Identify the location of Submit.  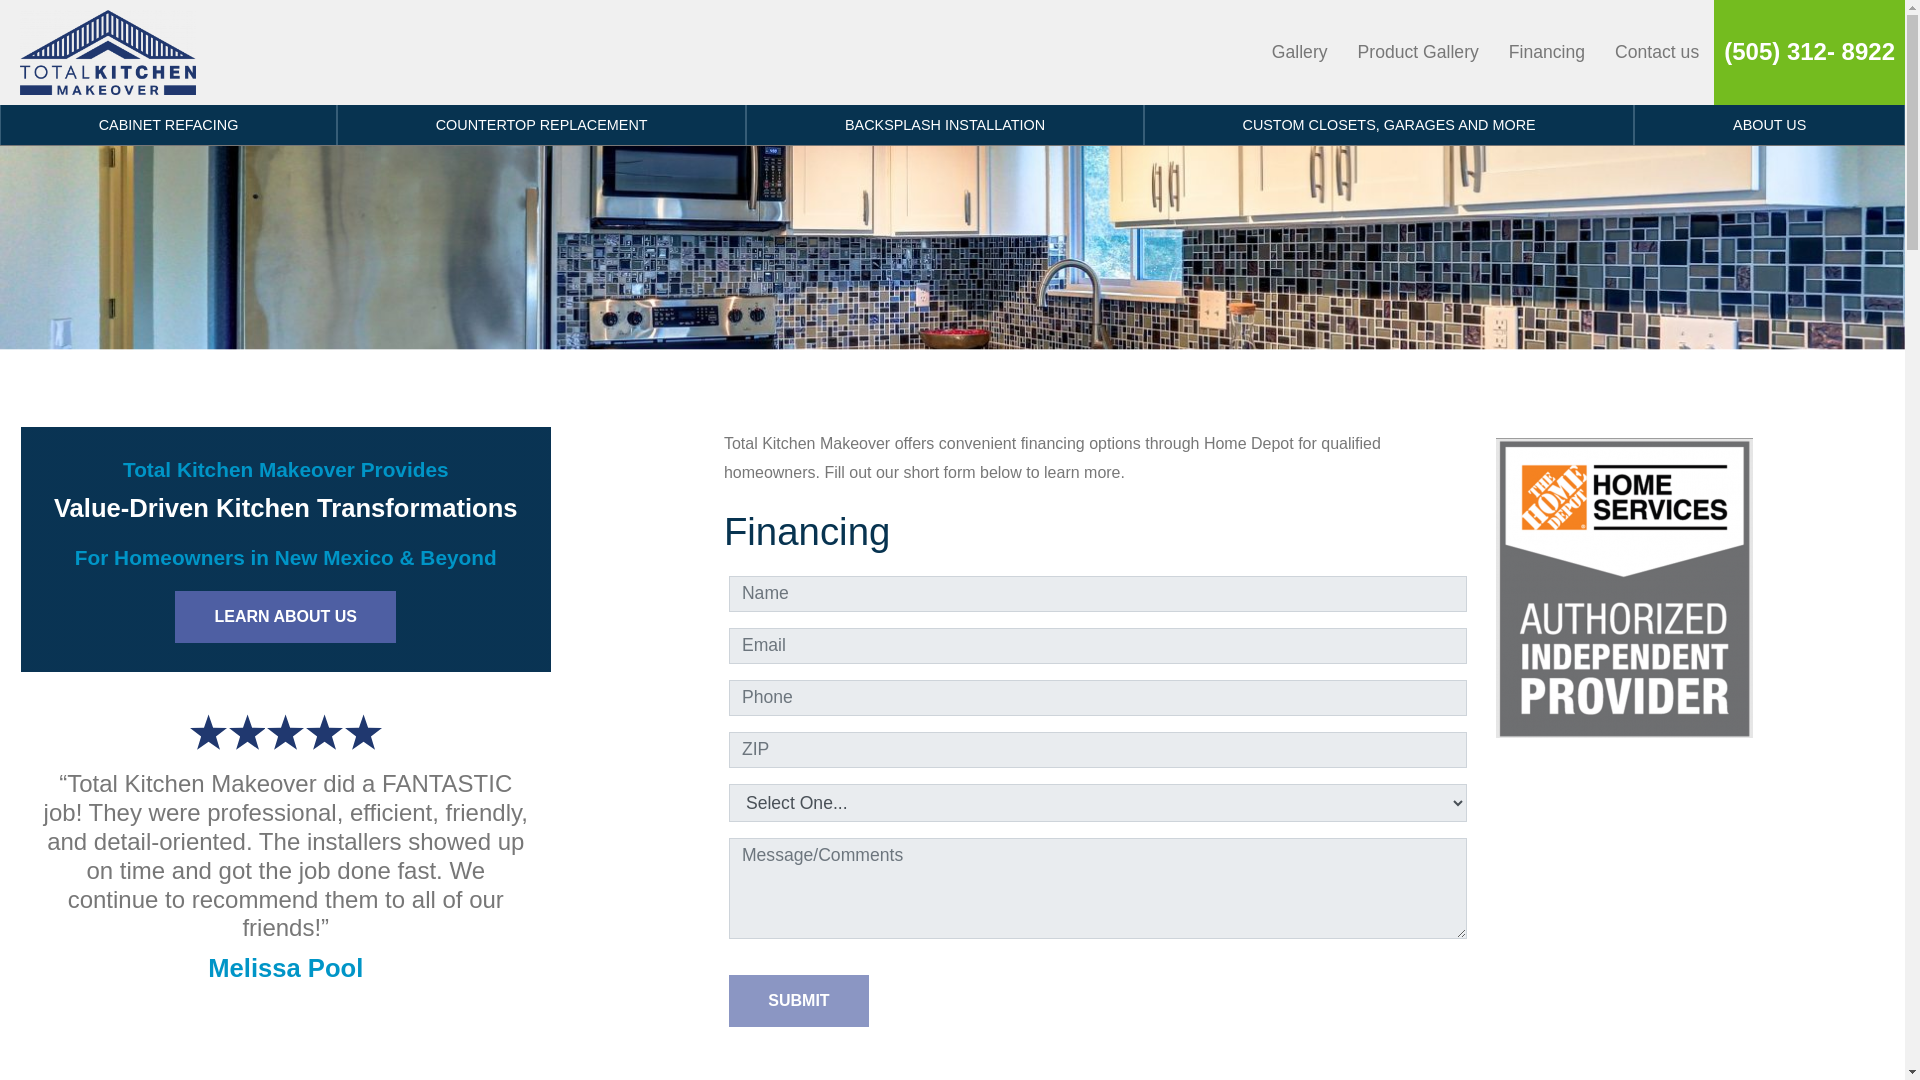
(799, 1001).